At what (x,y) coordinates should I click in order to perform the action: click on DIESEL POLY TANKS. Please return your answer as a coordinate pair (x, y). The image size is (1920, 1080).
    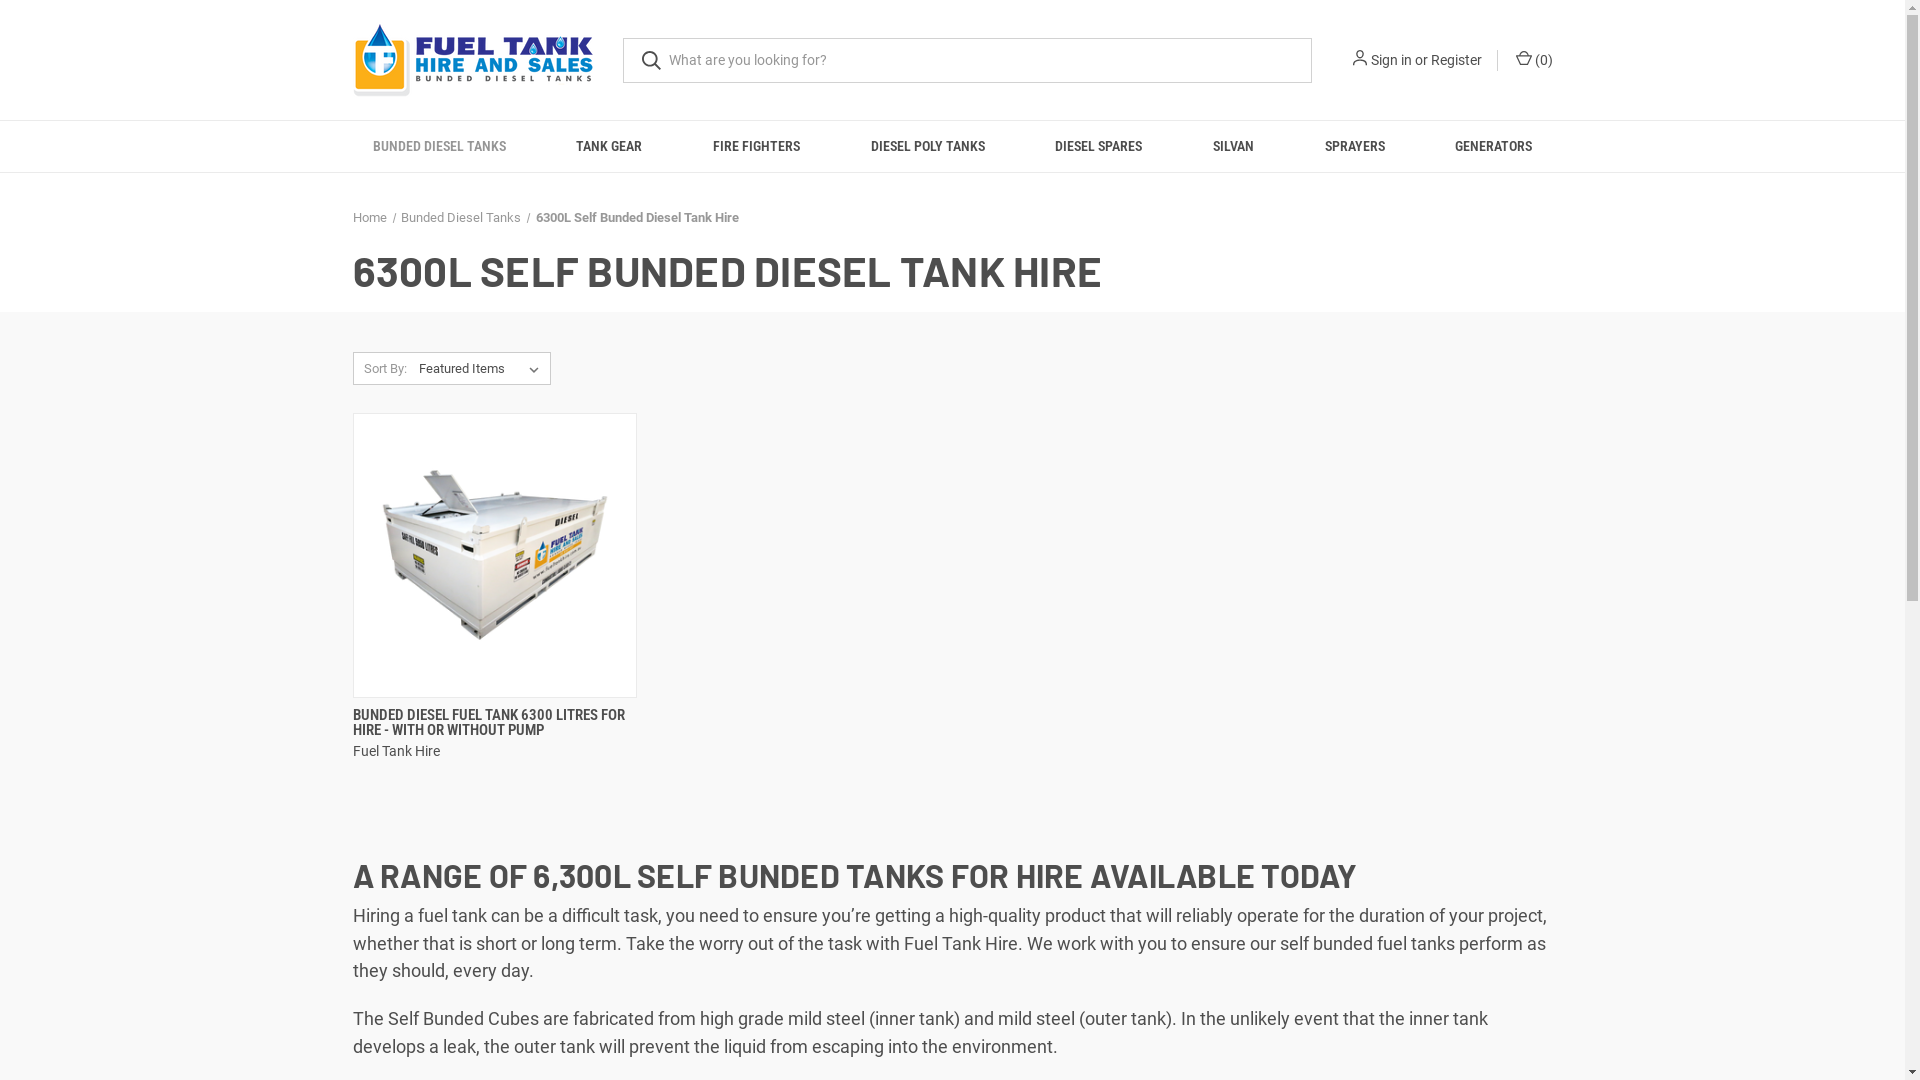
    Looking at the image, I should click on (928, 146).